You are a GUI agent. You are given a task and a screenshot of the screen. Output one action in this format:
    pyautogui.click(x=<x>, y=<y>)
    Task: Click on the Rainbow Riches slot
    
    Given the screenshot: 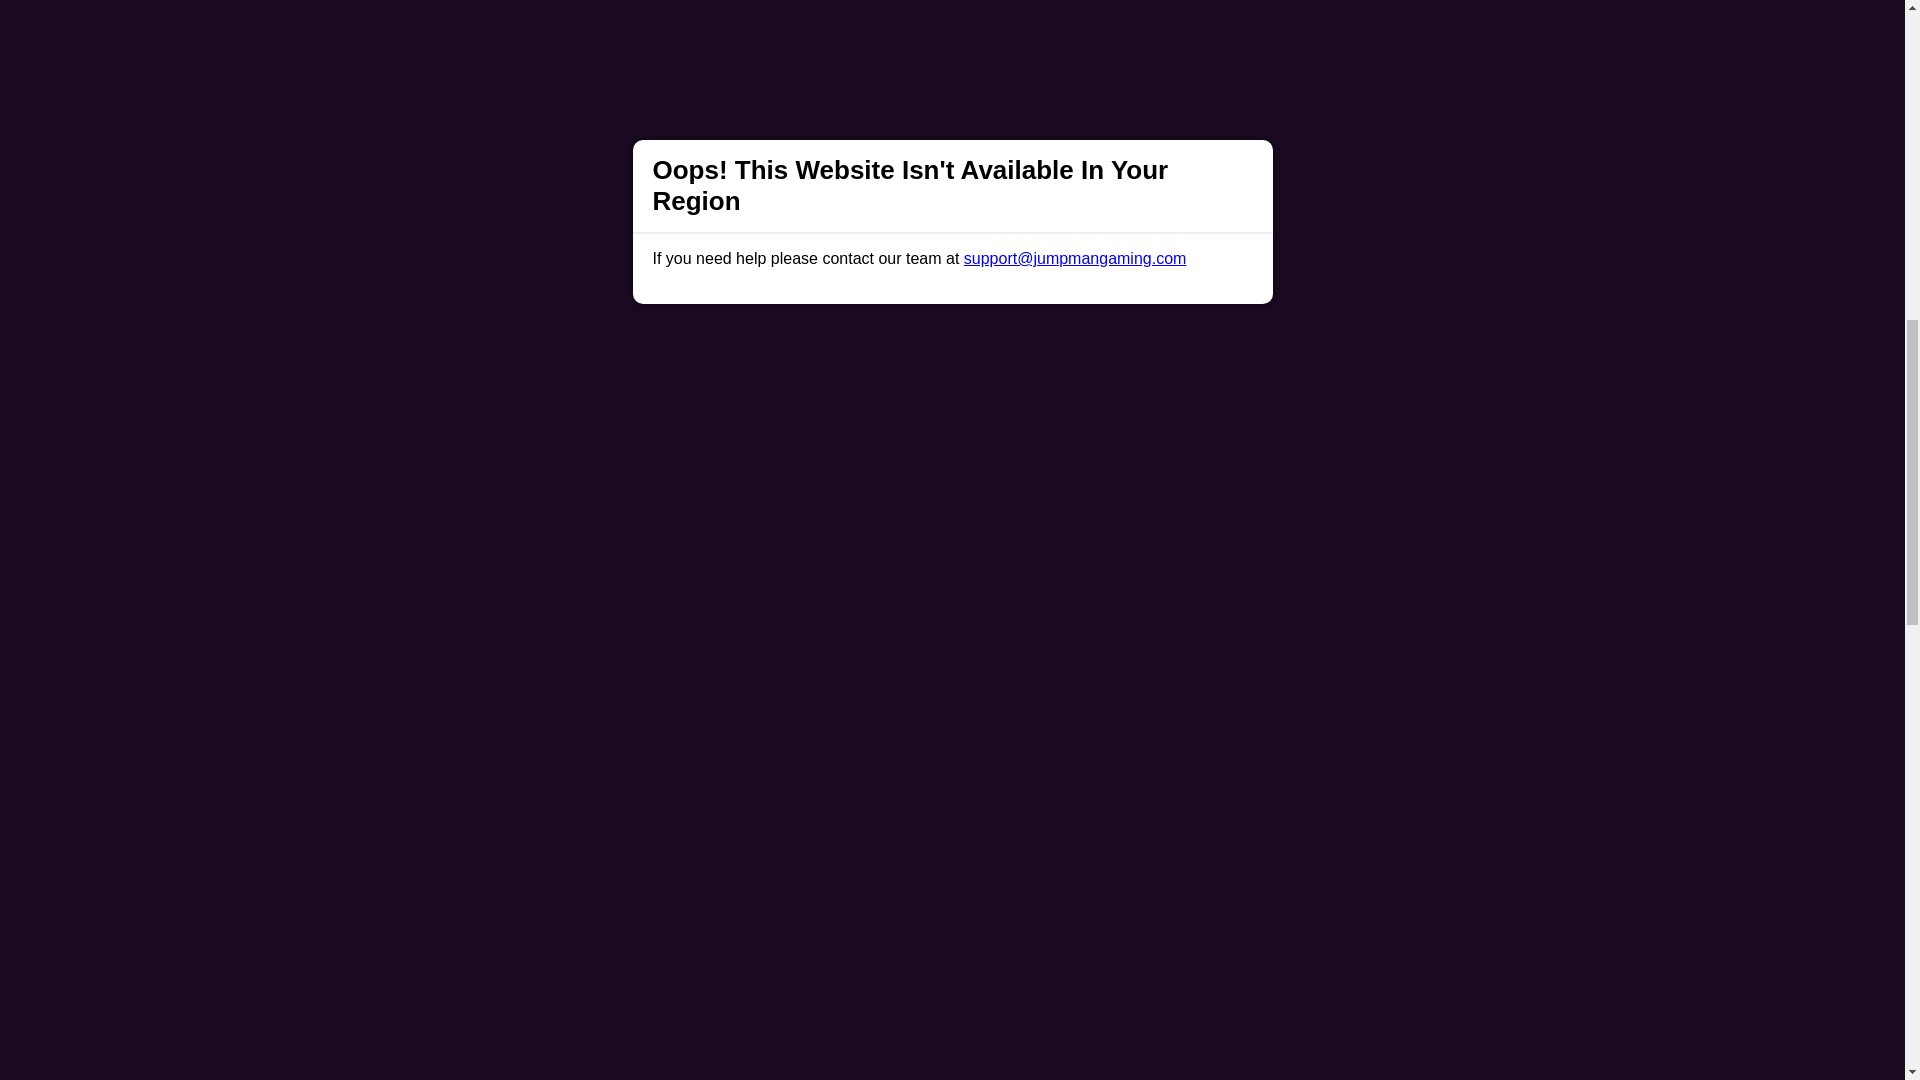 What is the action you would take?
    pyautogui.click(x=584, y=184)
    